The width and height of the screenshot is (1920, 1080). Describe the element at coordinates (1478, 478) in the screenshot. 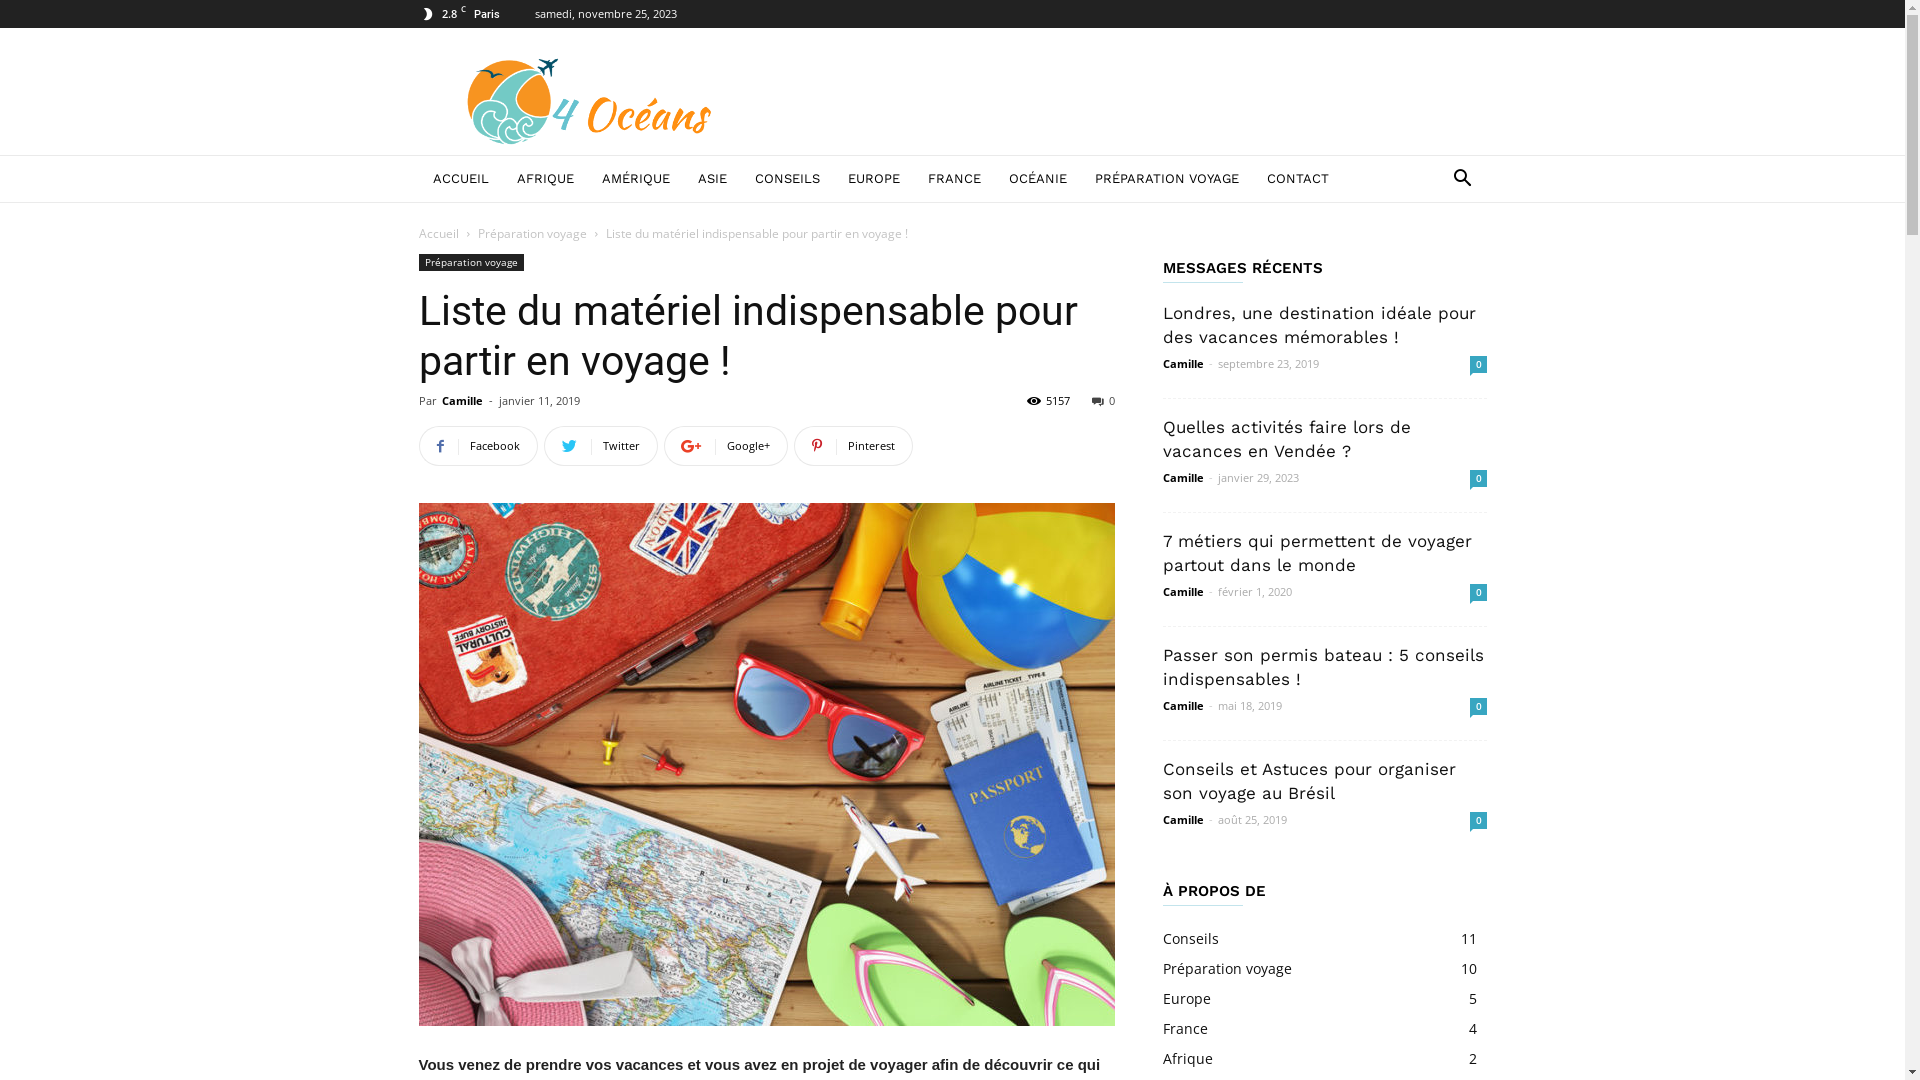

I see `0` at that location.